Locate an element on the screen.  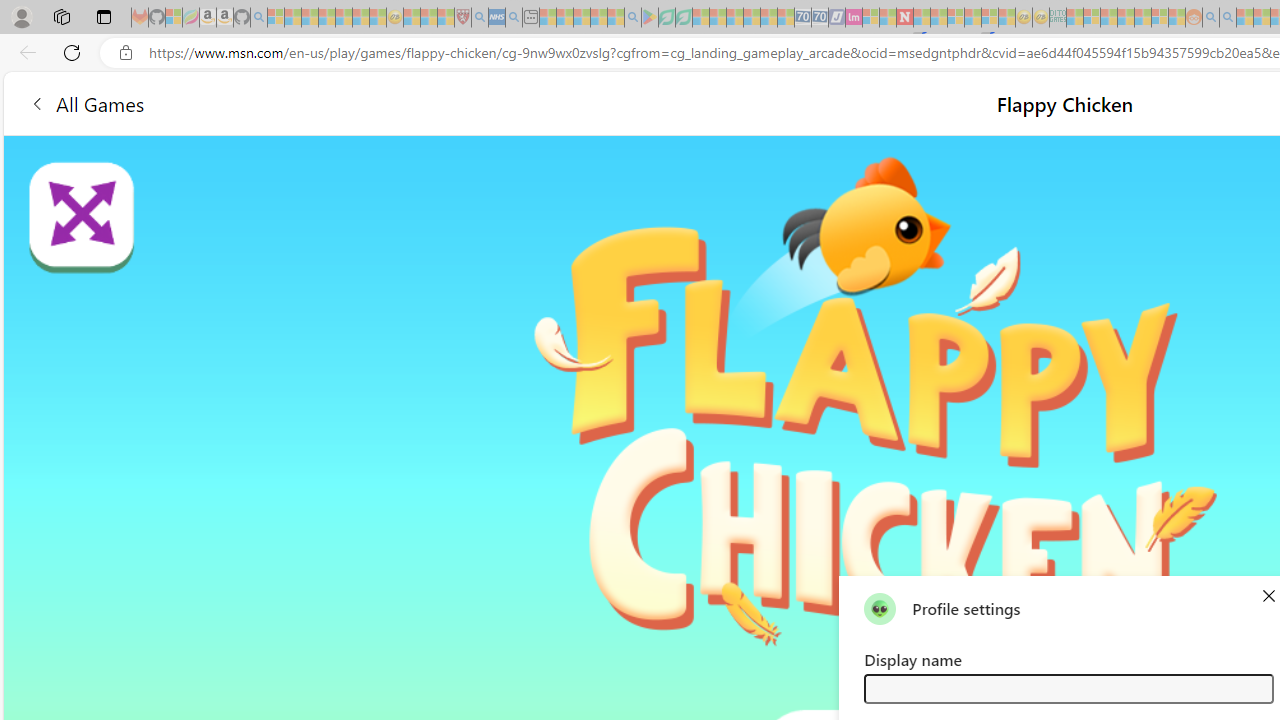
Terms of Use Agreement - Sleeping is located at coordinates (666, 18).